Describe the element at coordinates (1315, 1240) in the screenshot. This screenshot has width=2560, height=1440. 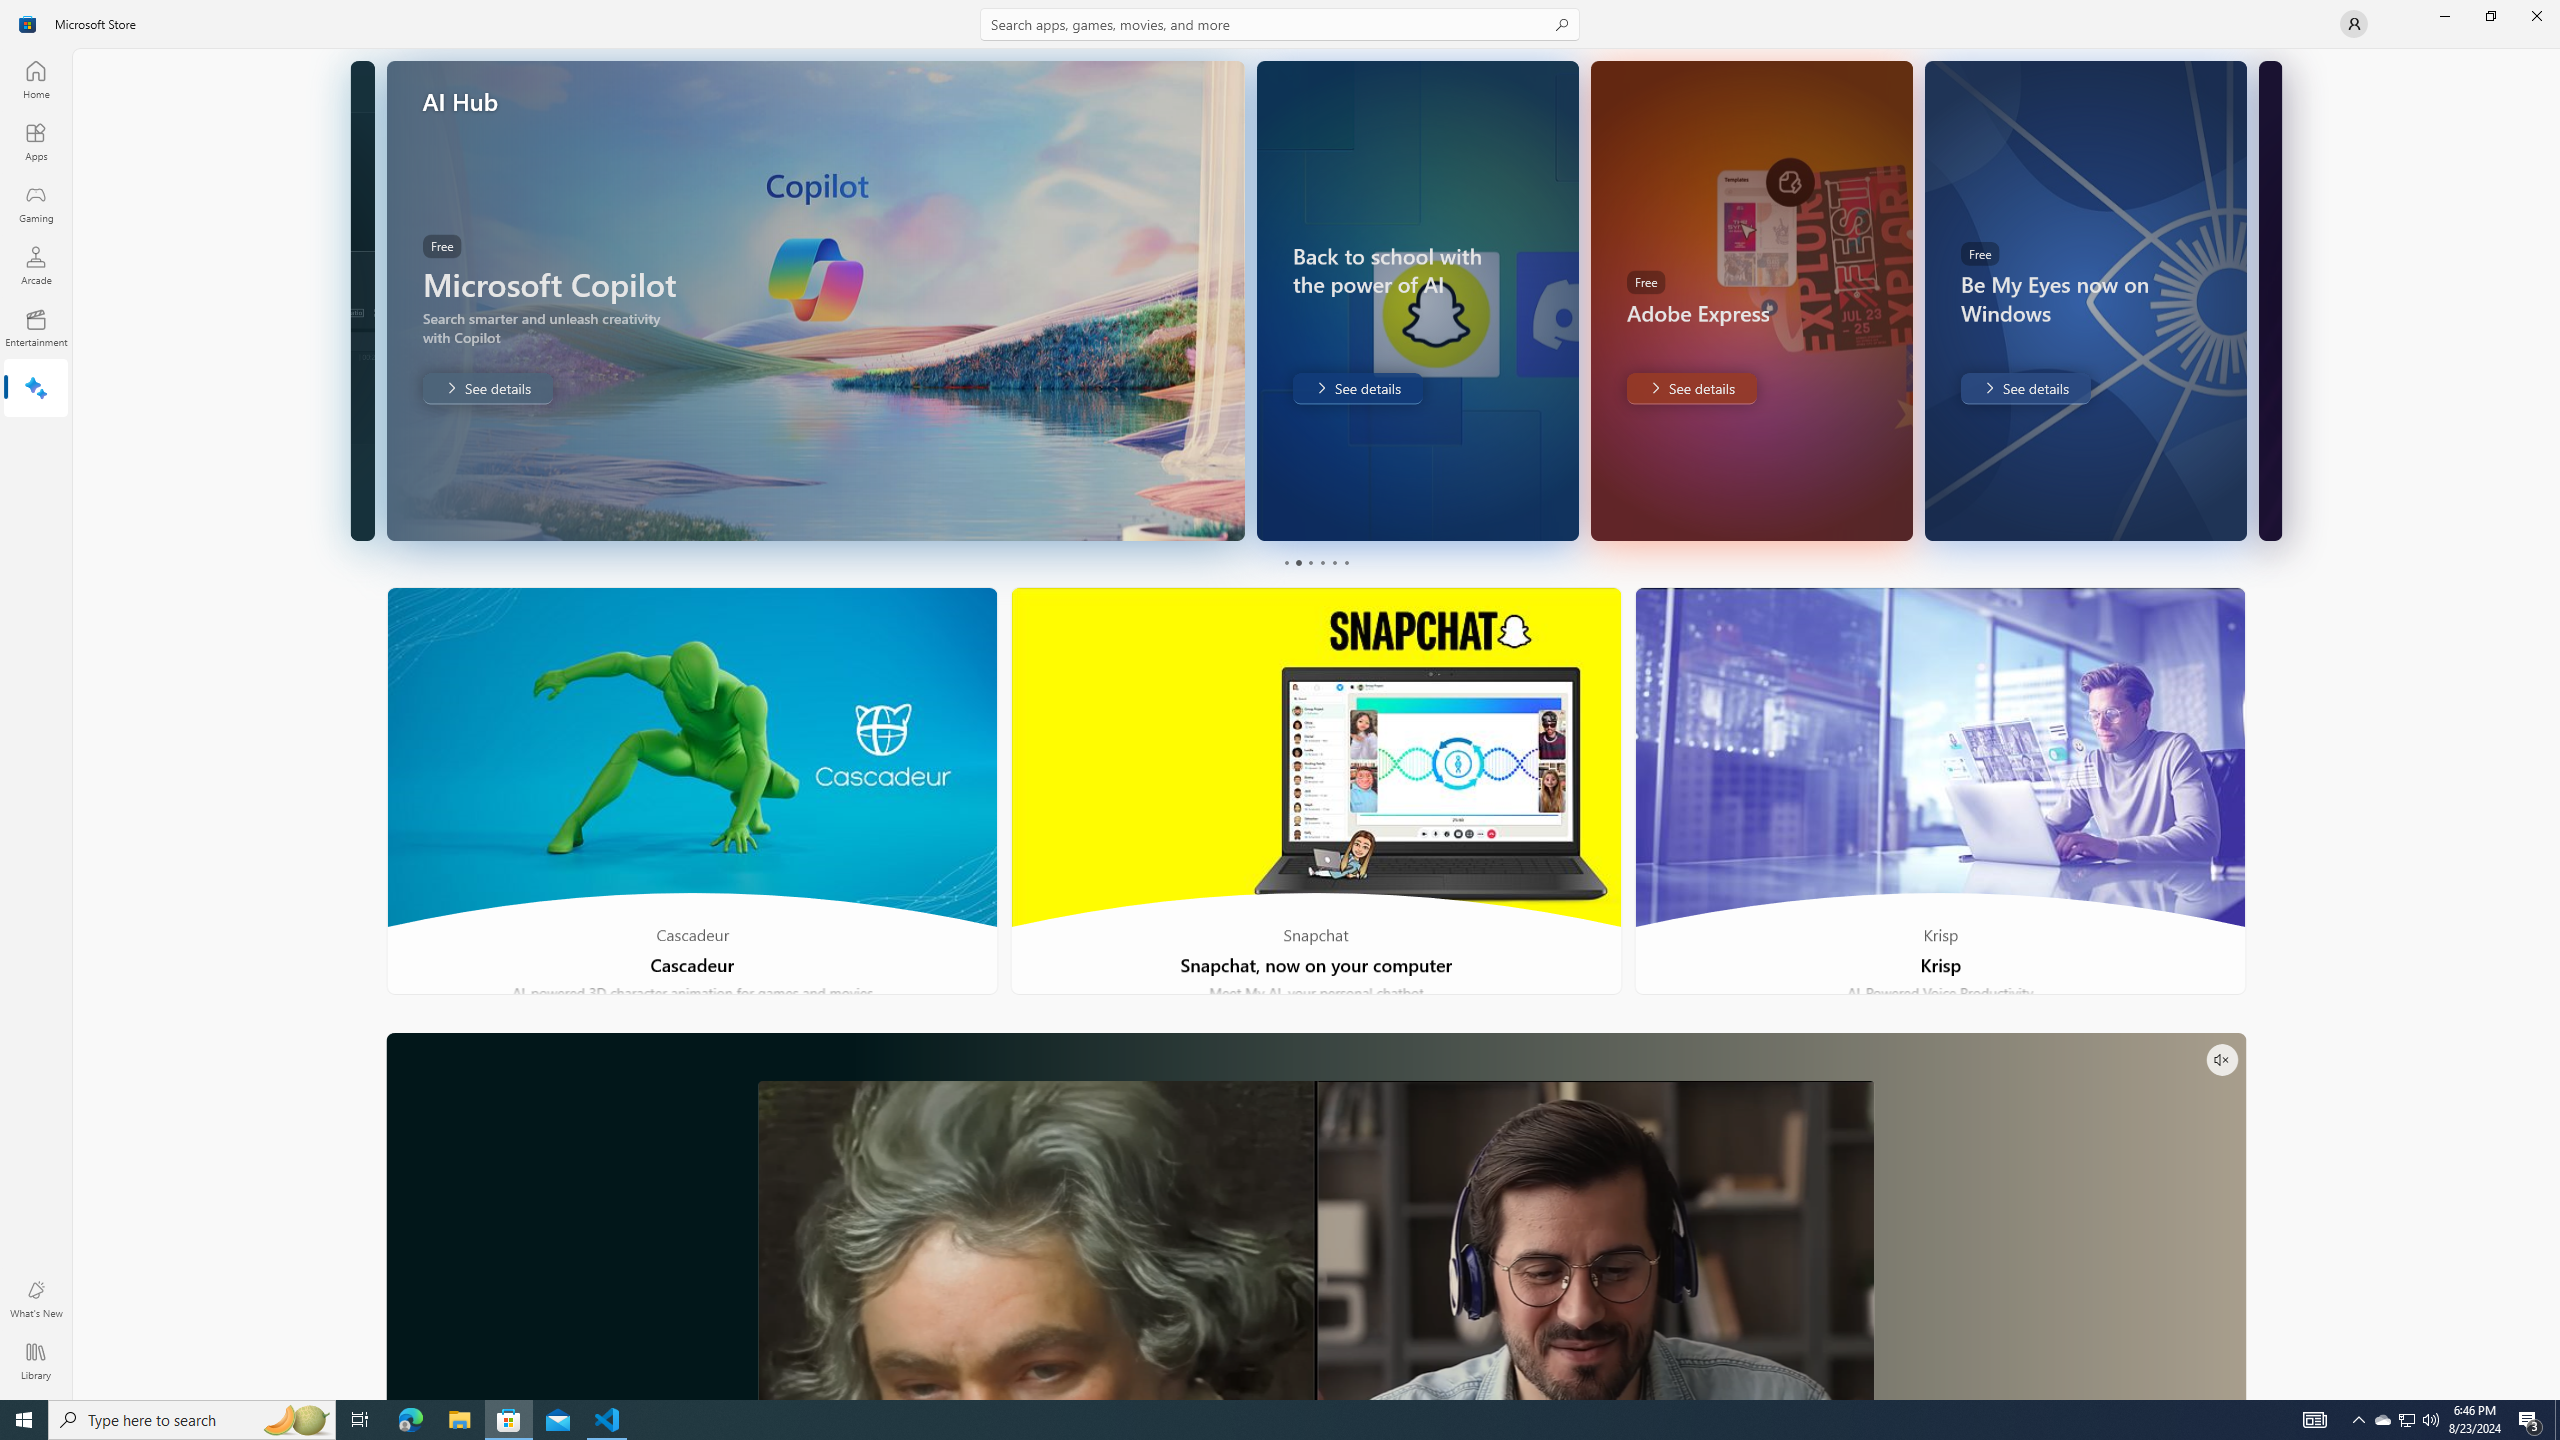
I see `AutomationID: PosterImage` at that location.